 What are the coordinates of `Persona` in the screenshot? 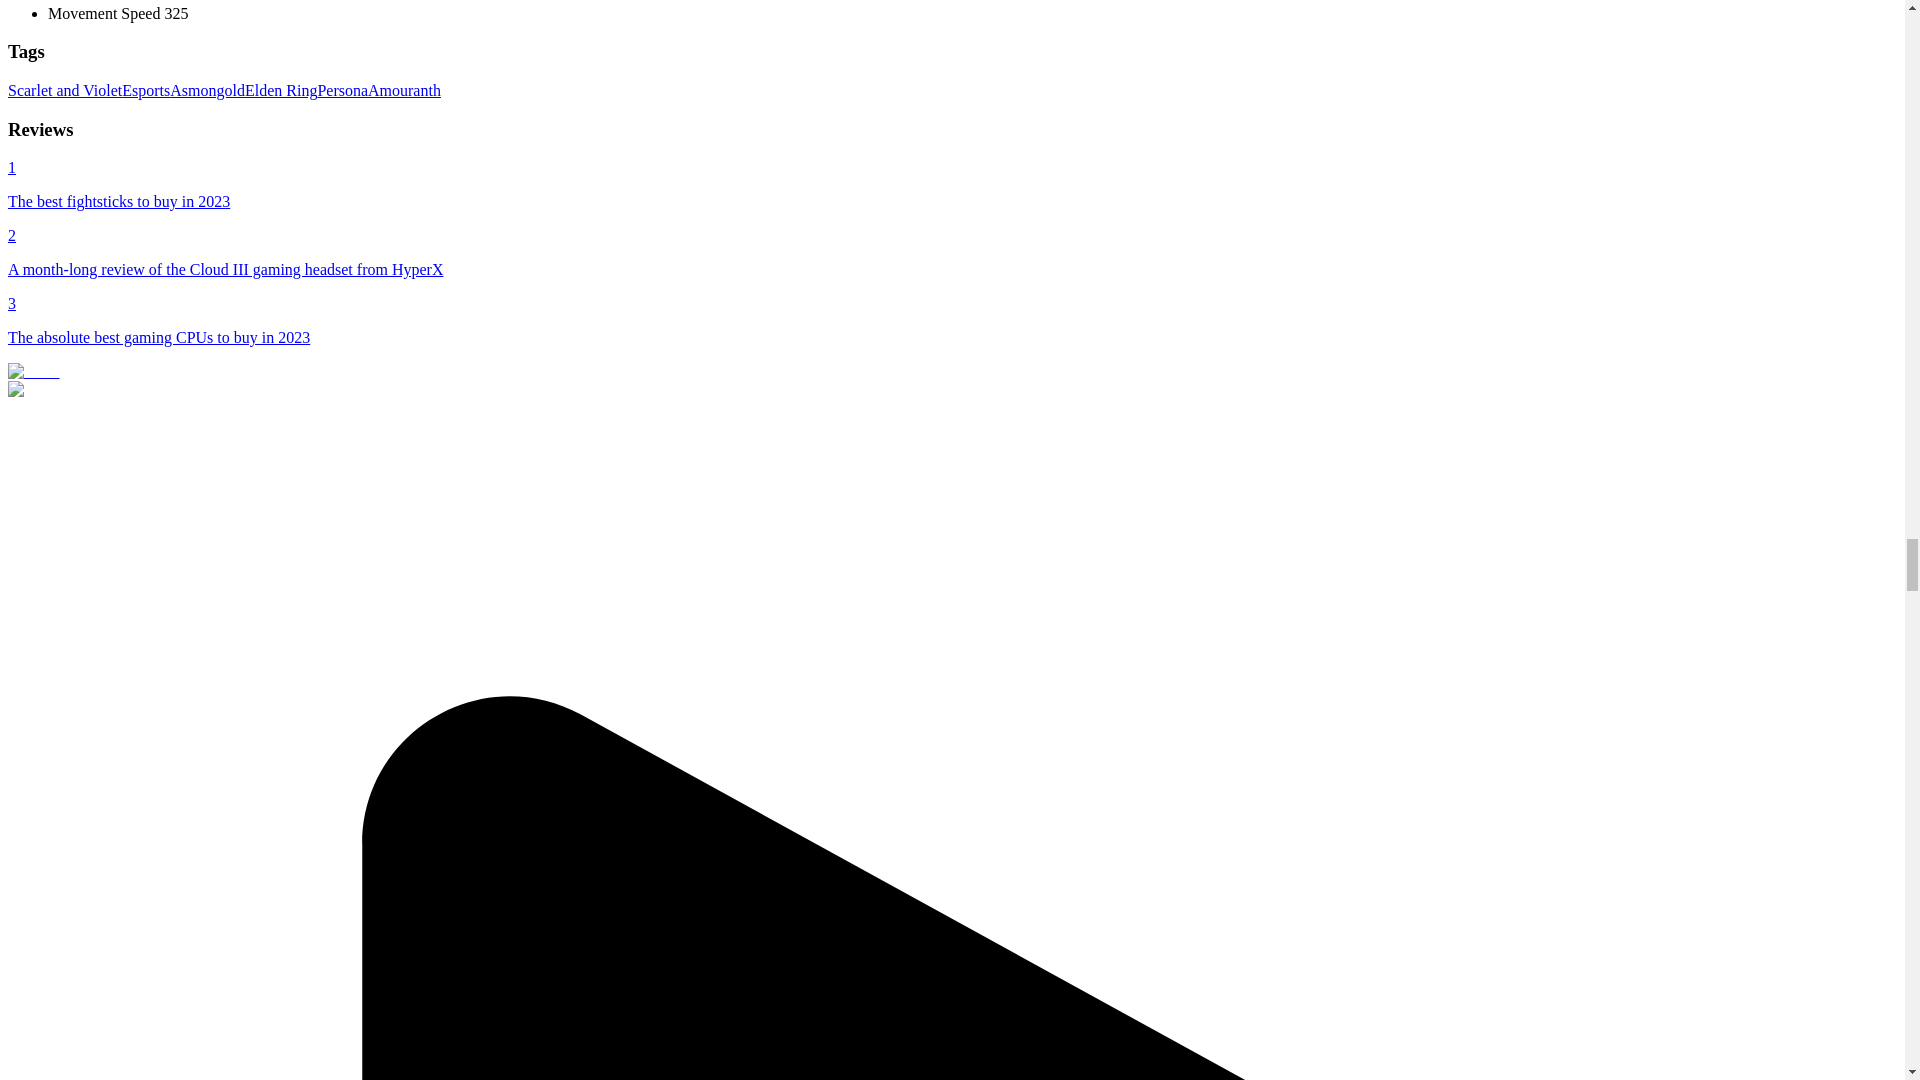 It's located at (342, 90).